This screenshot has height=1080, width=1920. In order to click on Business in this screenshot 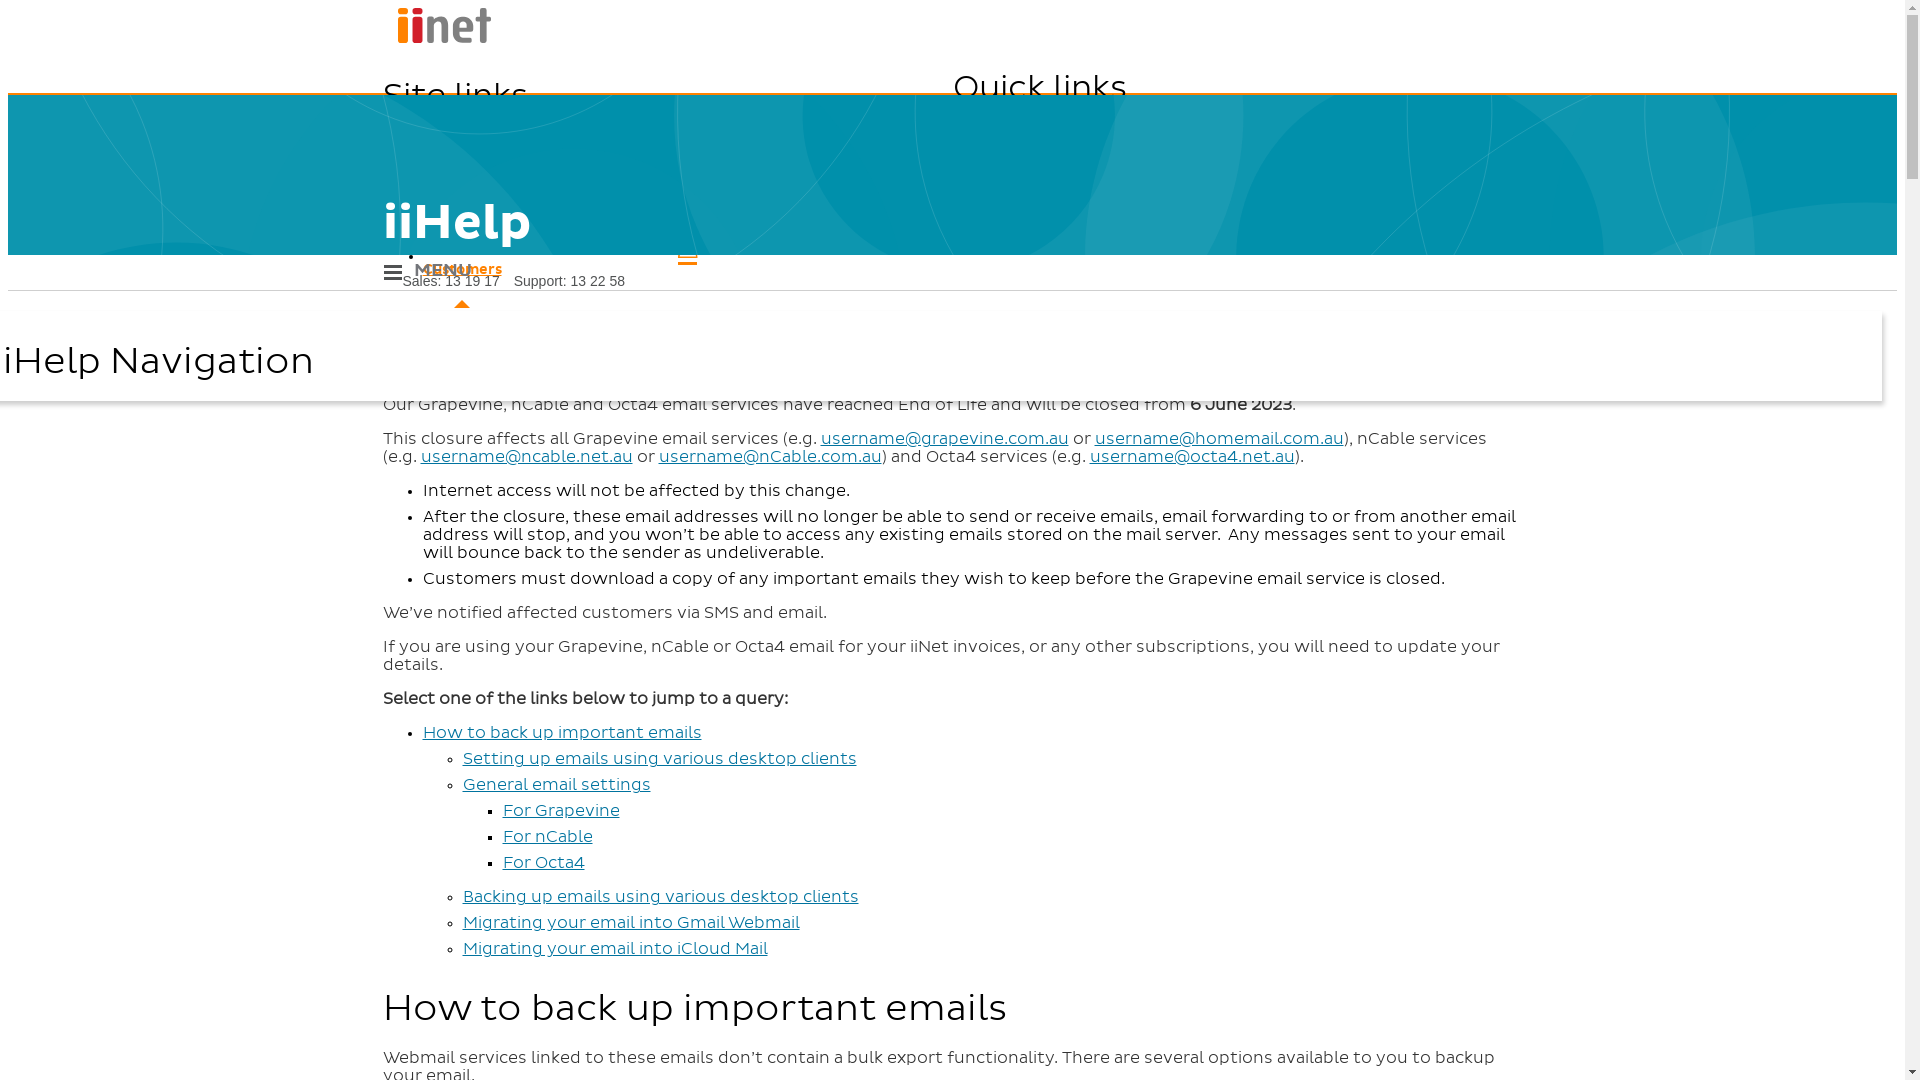, I will do `click(687, 204)`.